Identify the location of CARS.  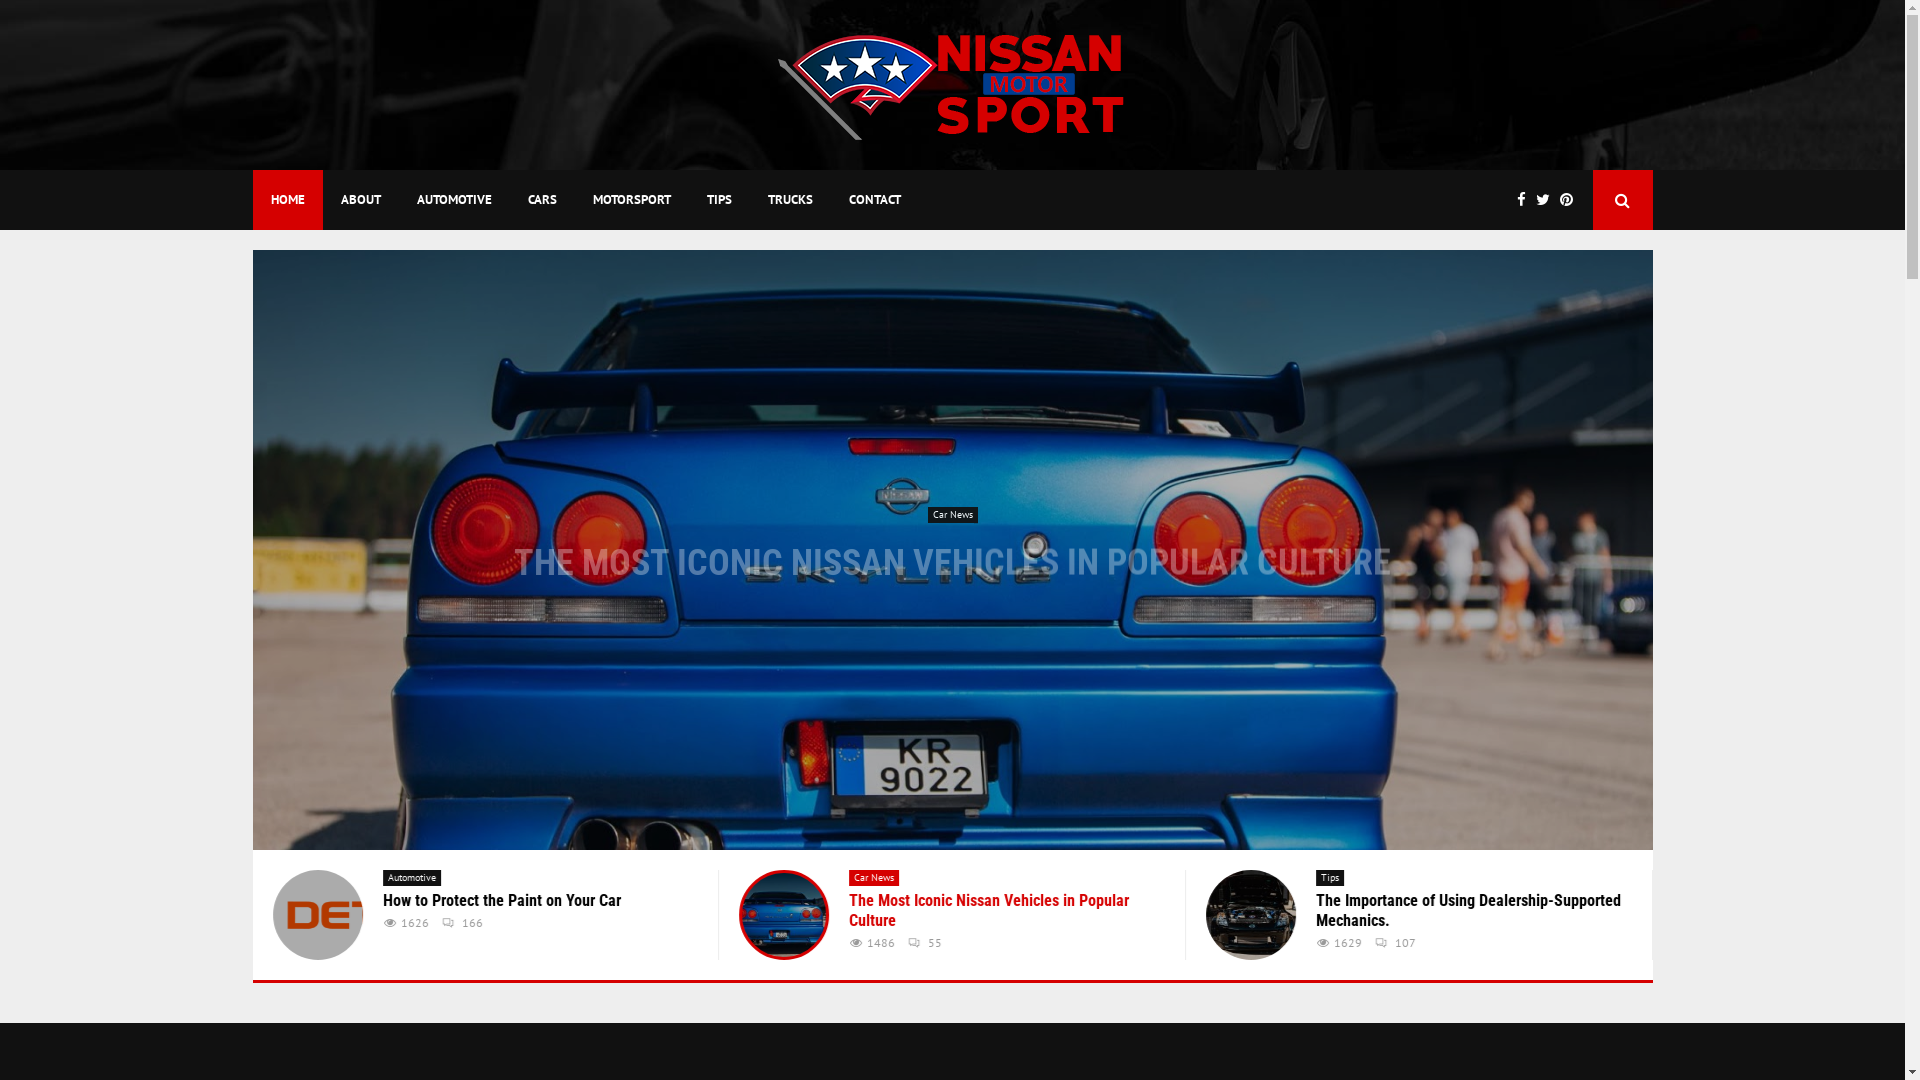
(542, 200).